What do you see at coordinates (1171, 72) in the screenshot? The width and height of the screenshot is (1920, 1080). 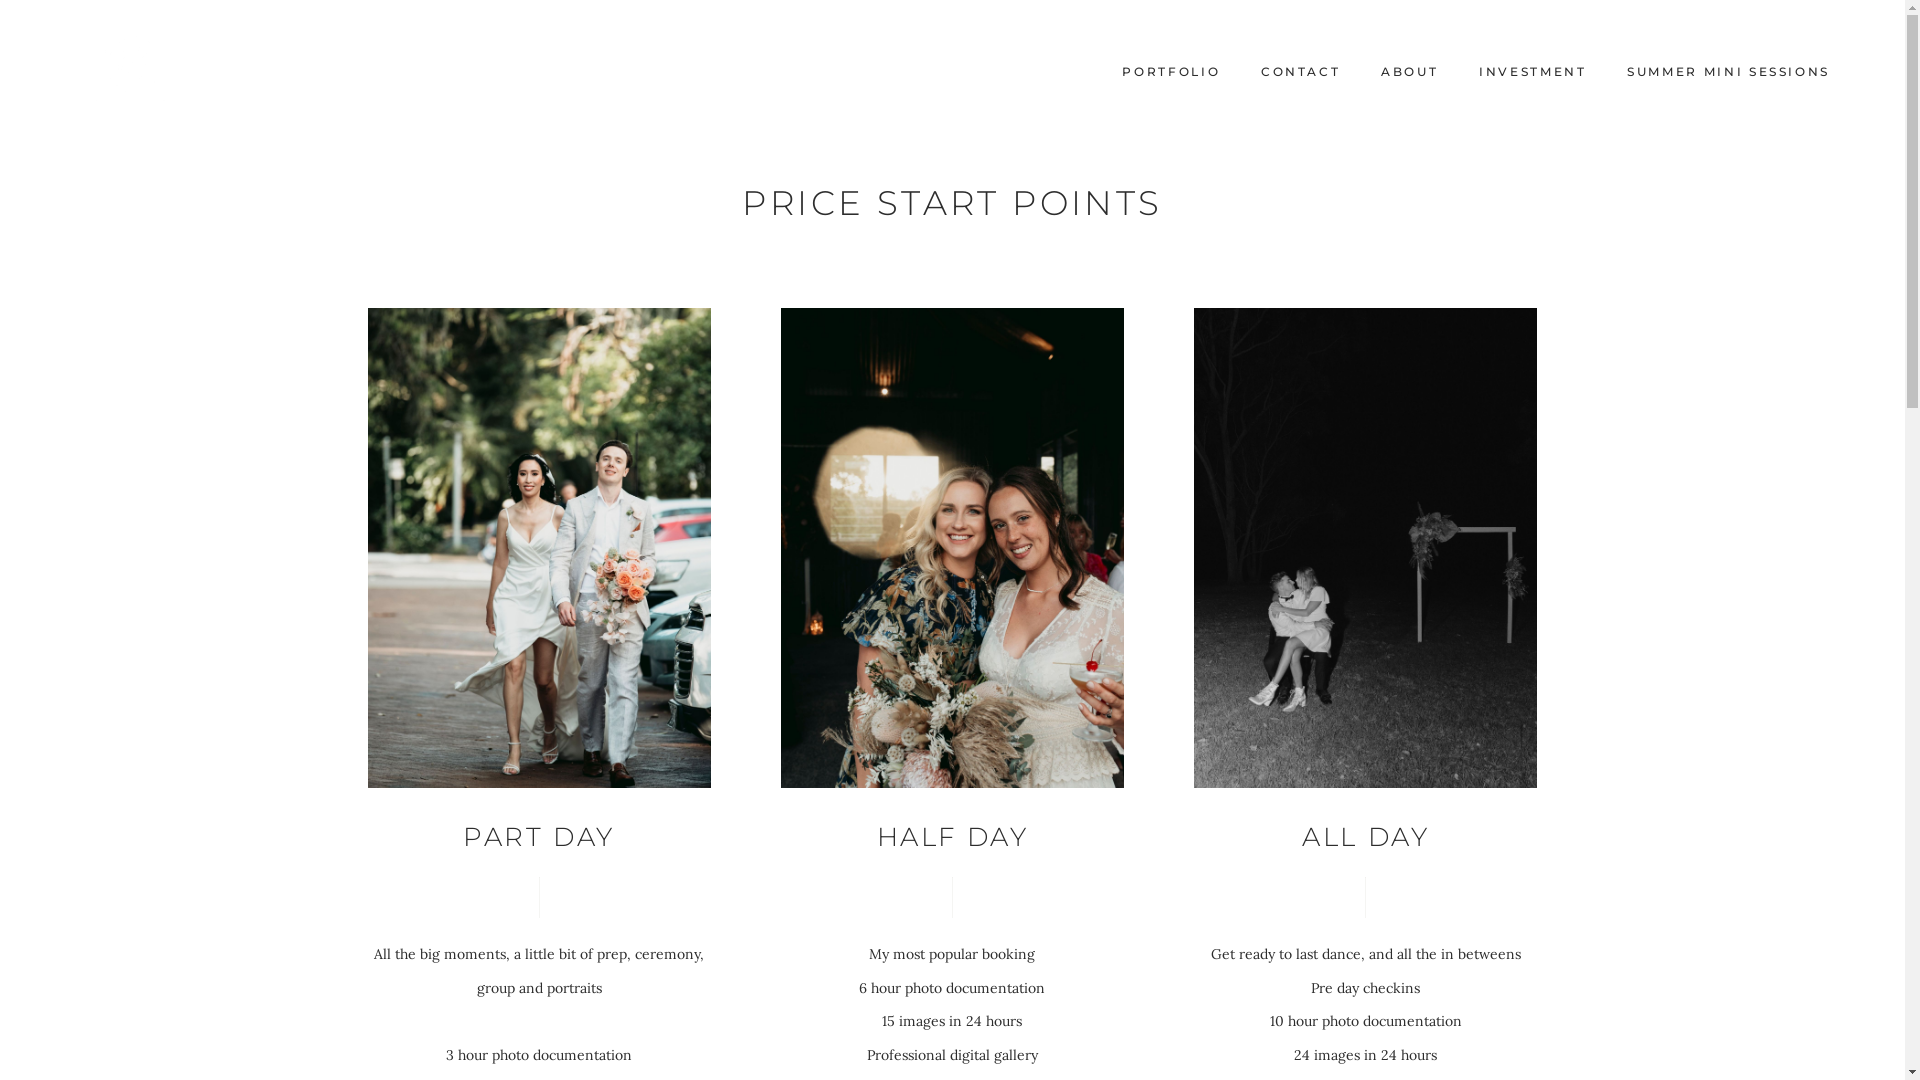 I see `PORTFOLIO` at bounding box center [1171, 72].